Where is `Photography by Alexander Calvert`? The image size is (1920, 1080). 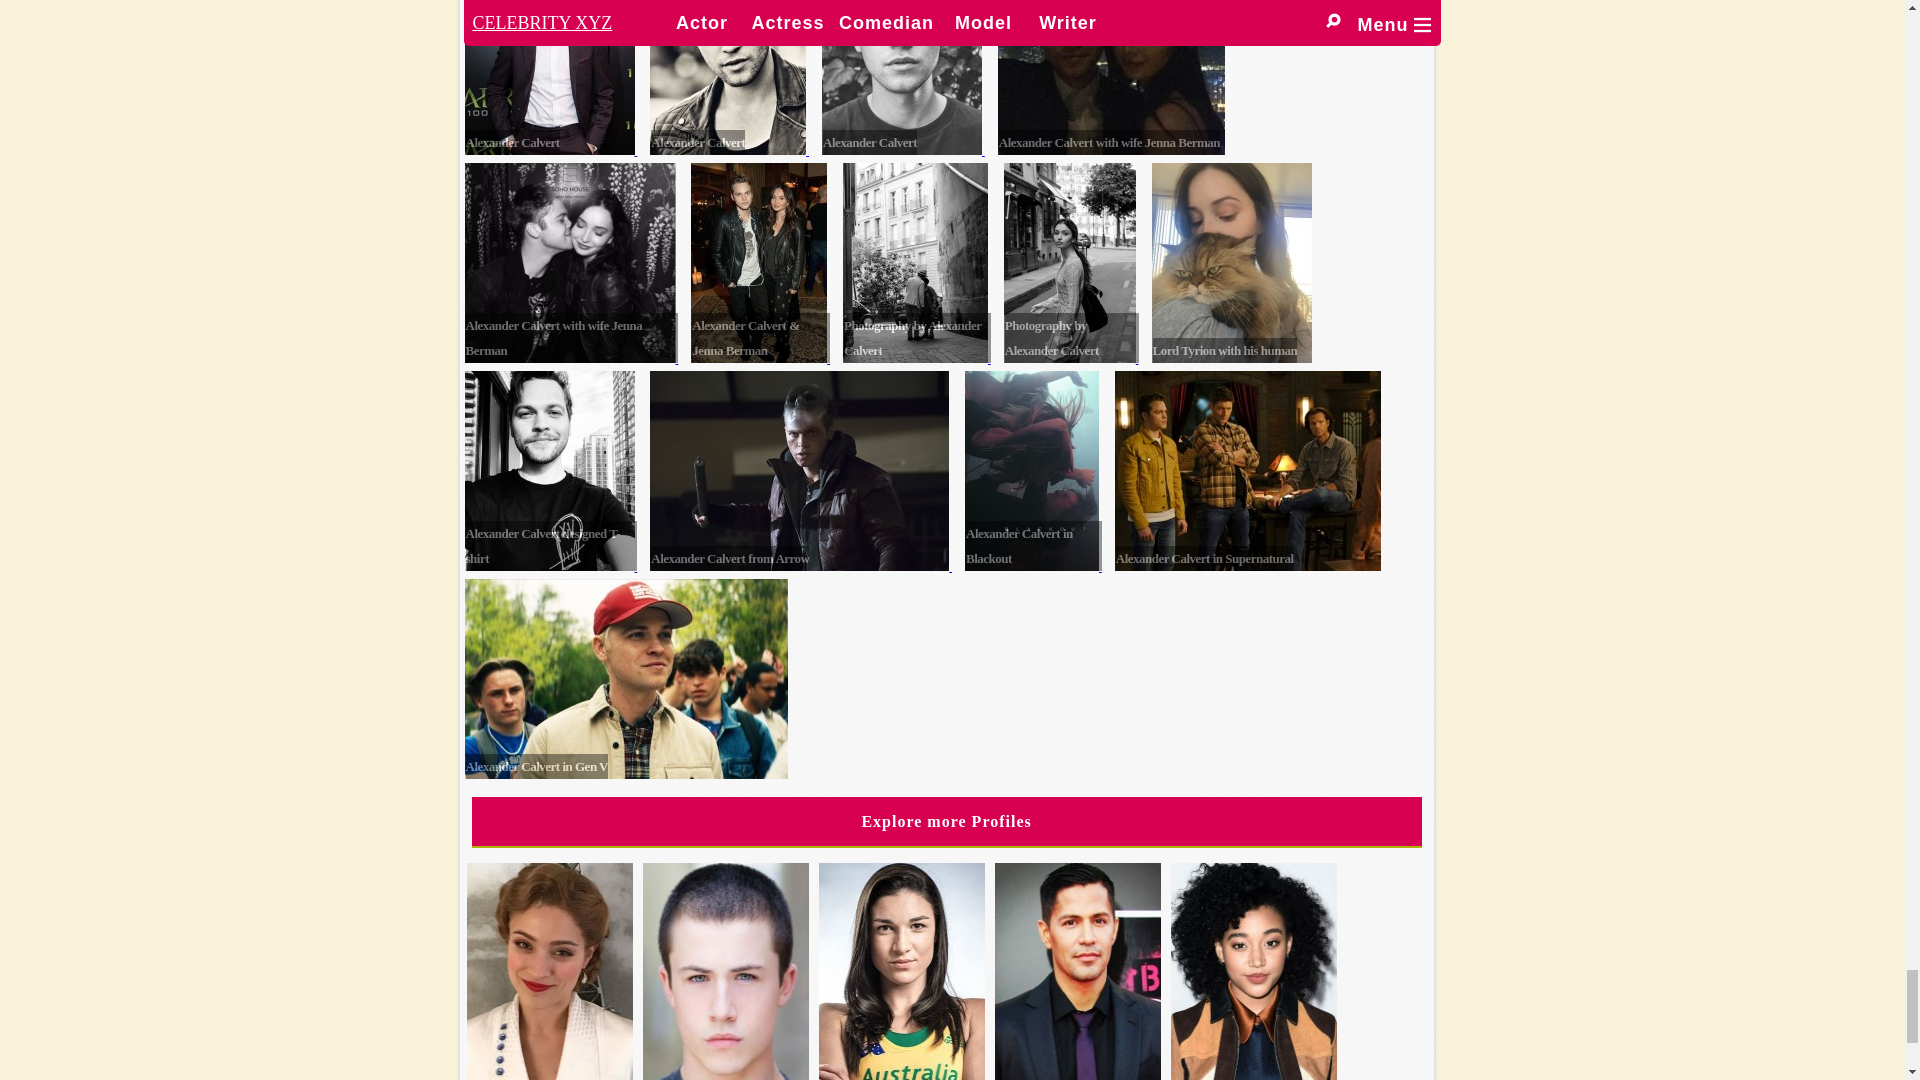
Photography by Alexander Calvert is located at coordinates (915, 262).